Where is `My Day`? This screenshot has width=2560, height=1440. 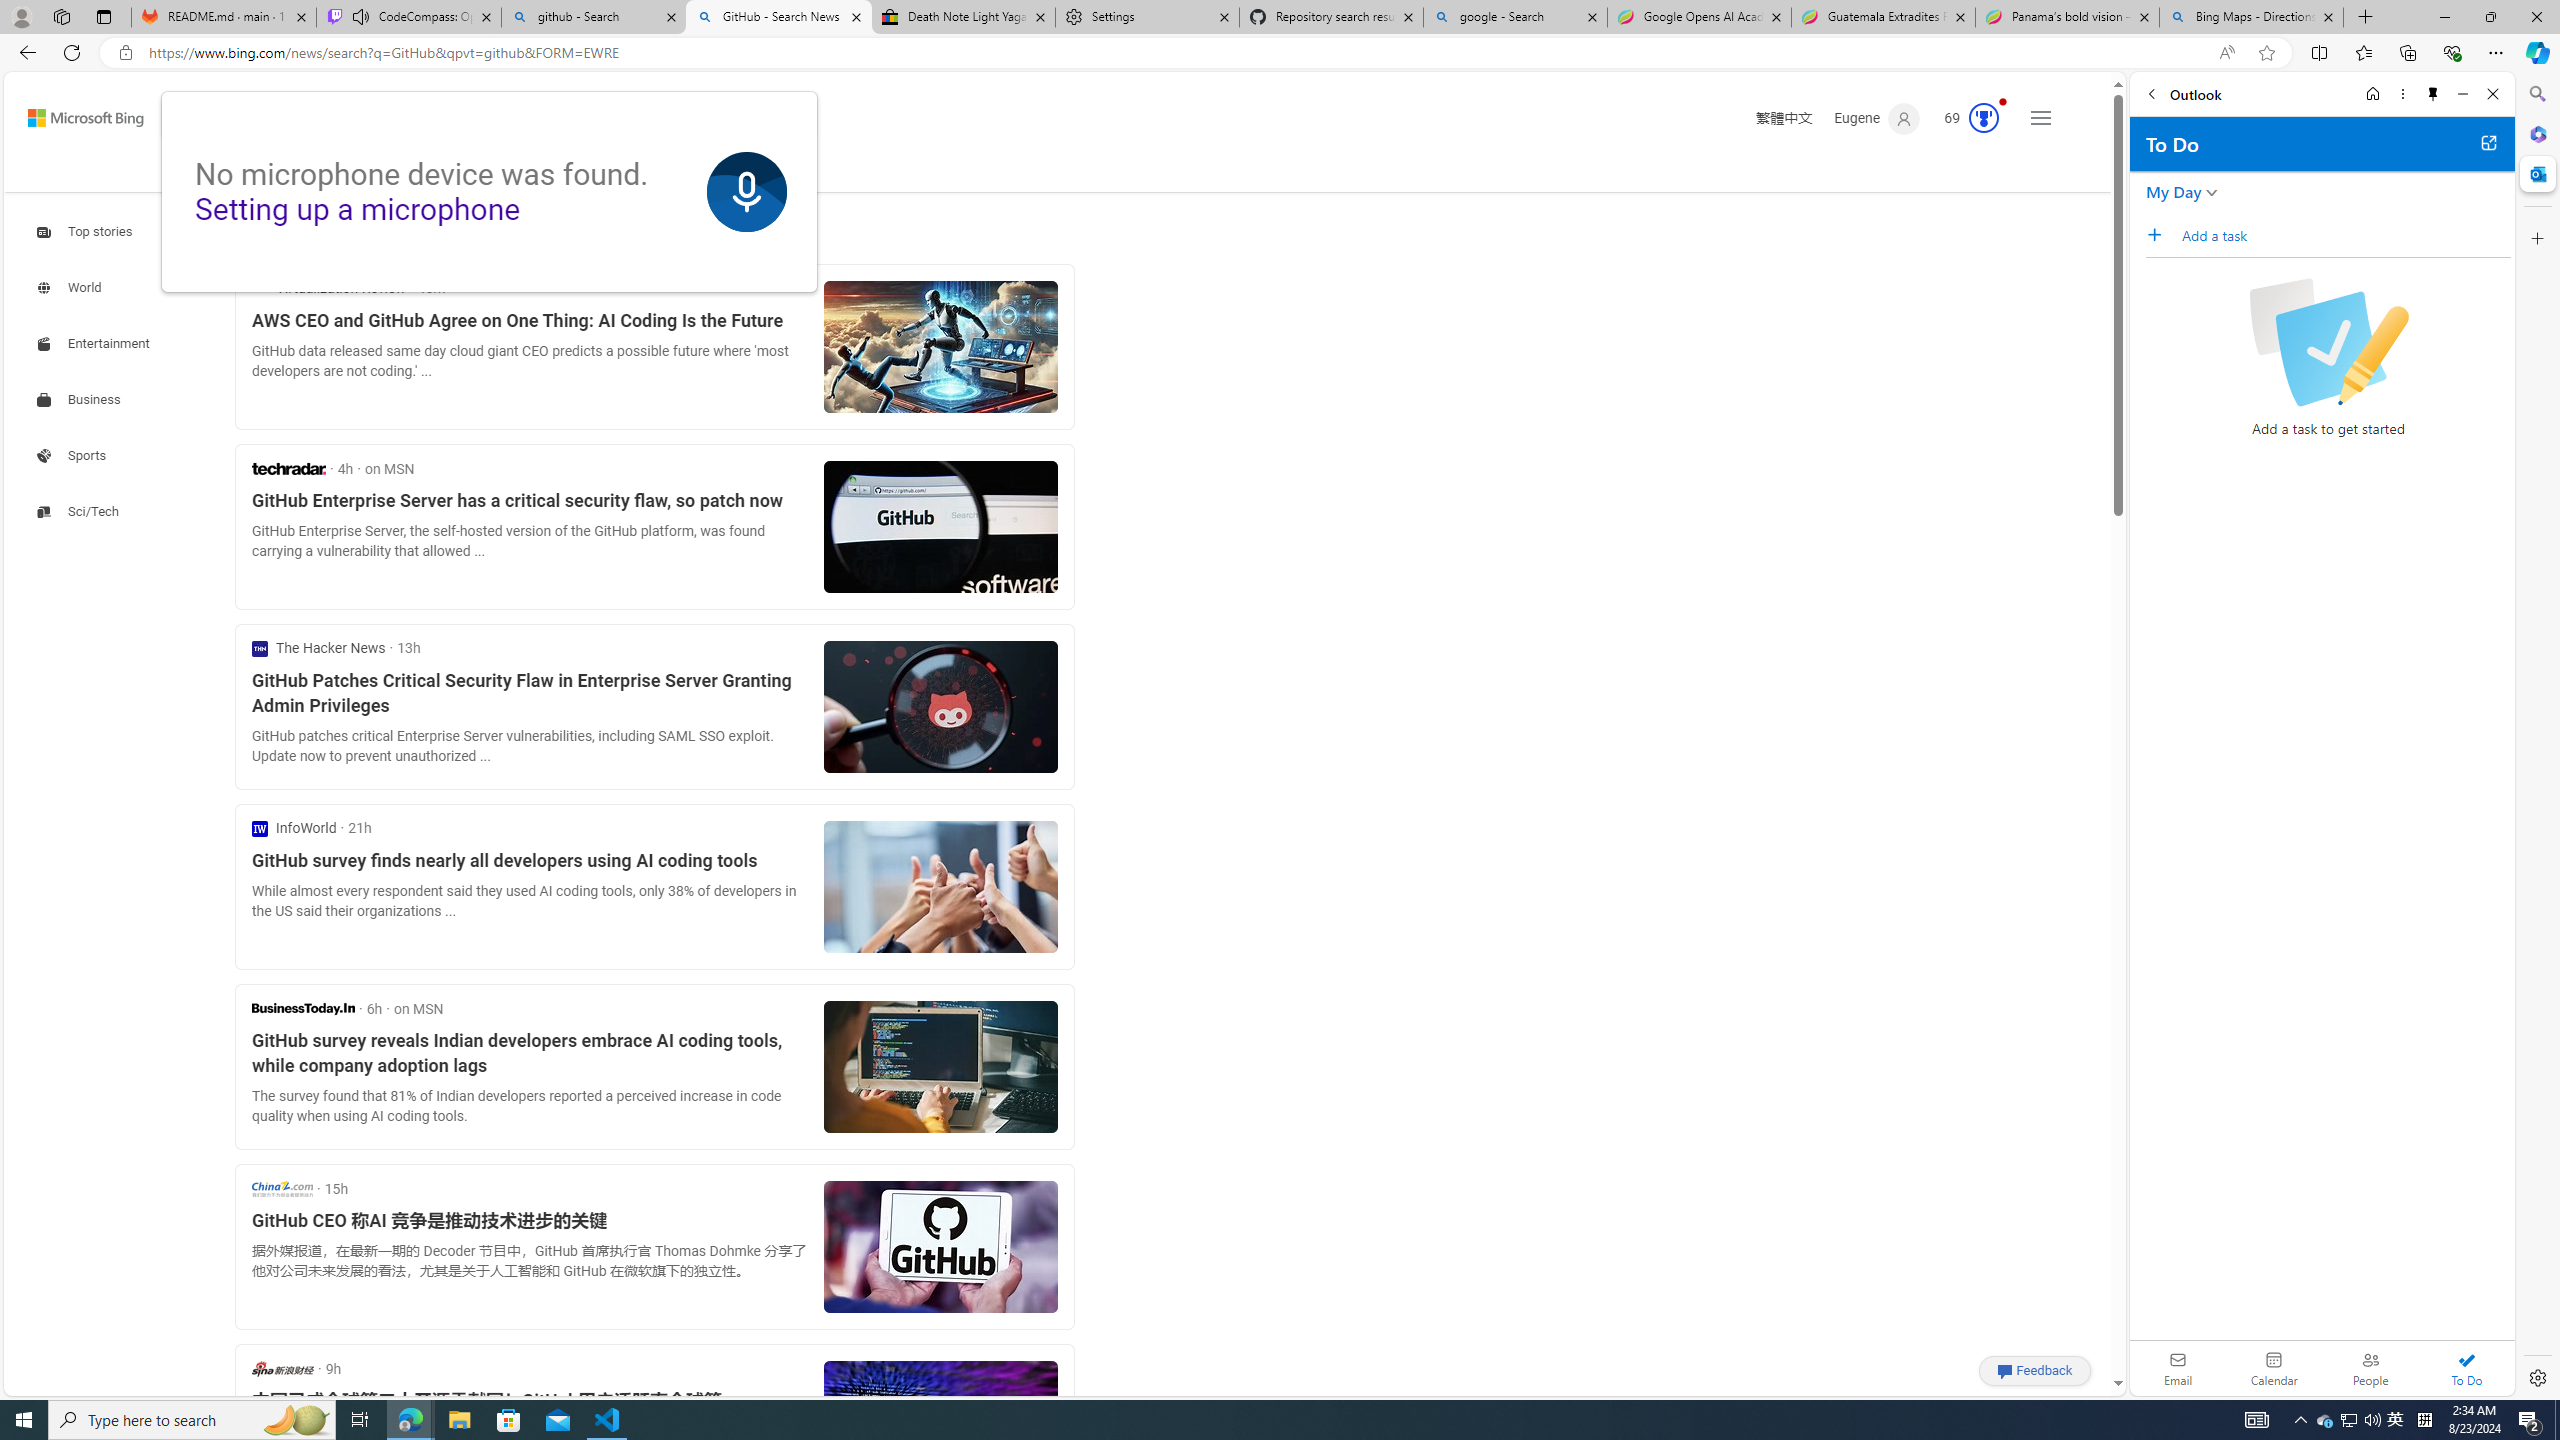
My Day is located at coordinates (2173, 192).